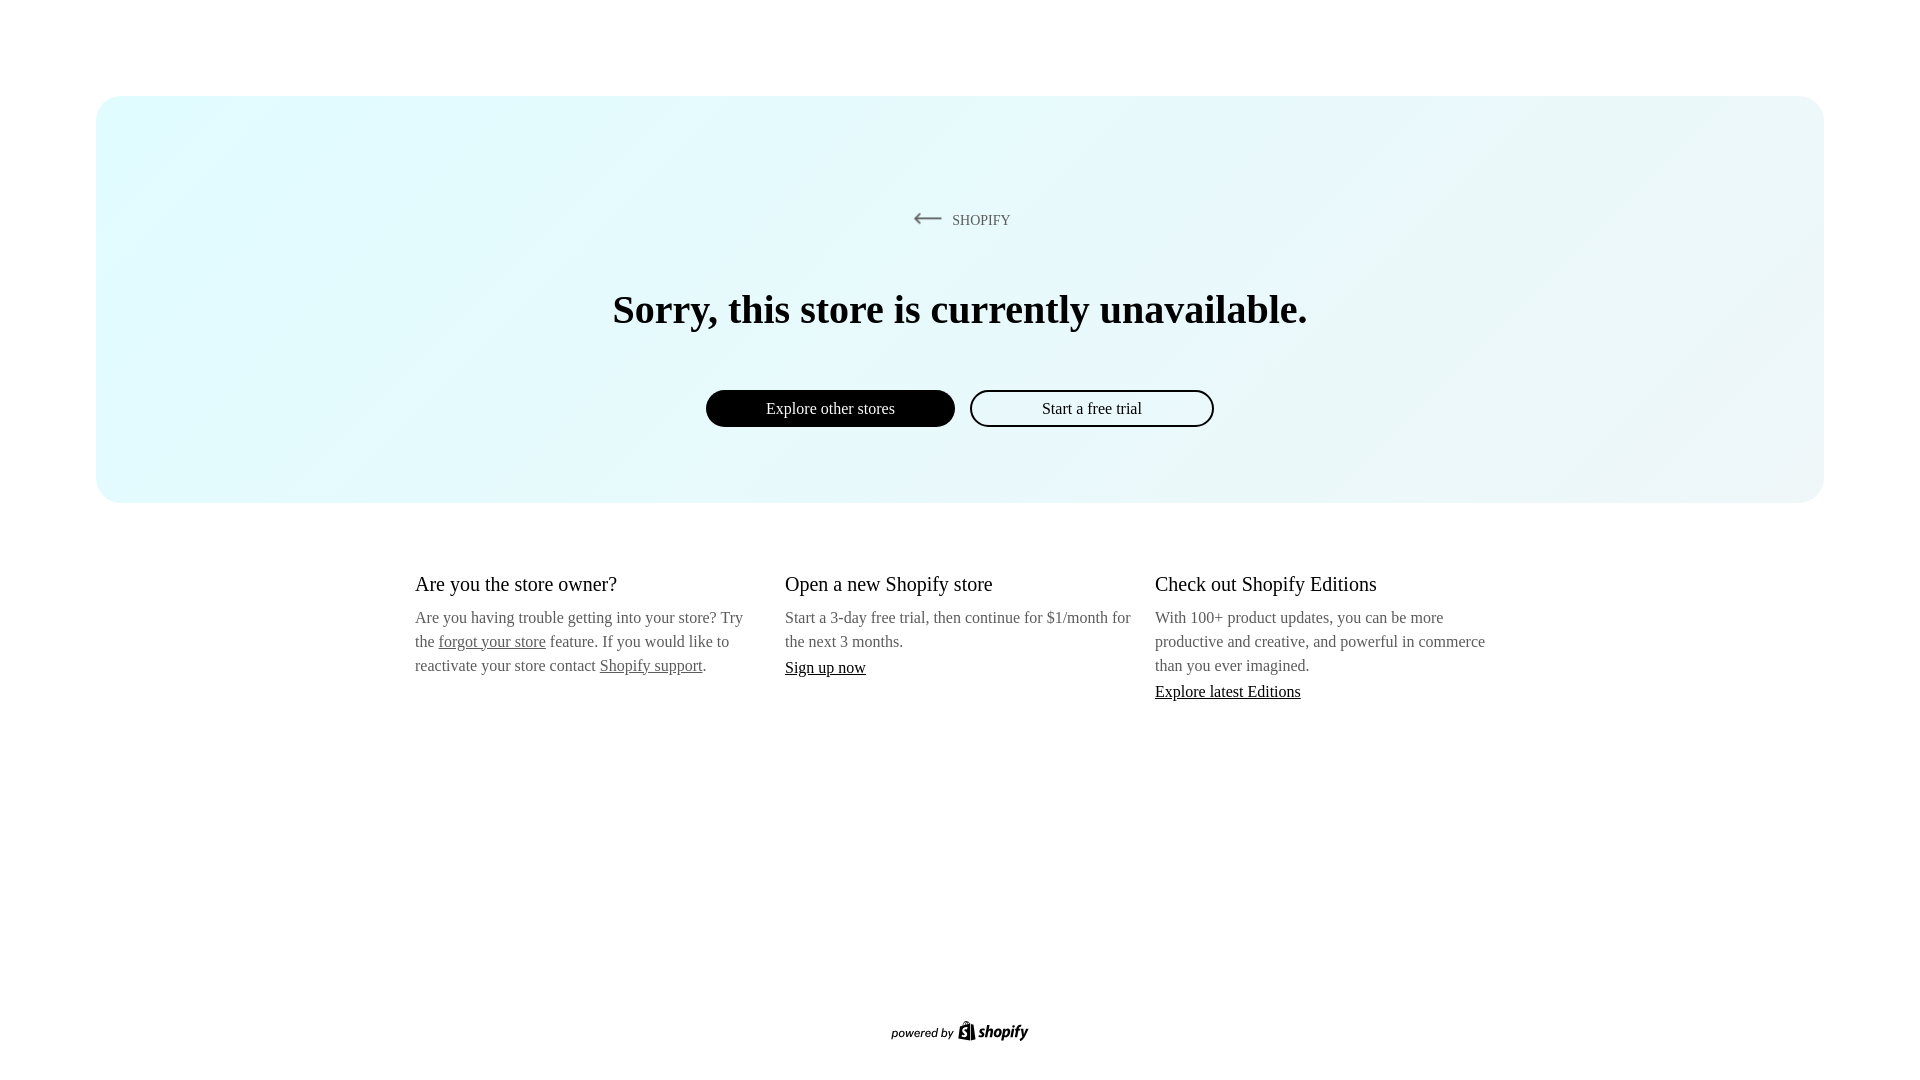  Describe the element at coordinates (830, 408) in the screenshot. I see `Explore other stores` at that location.